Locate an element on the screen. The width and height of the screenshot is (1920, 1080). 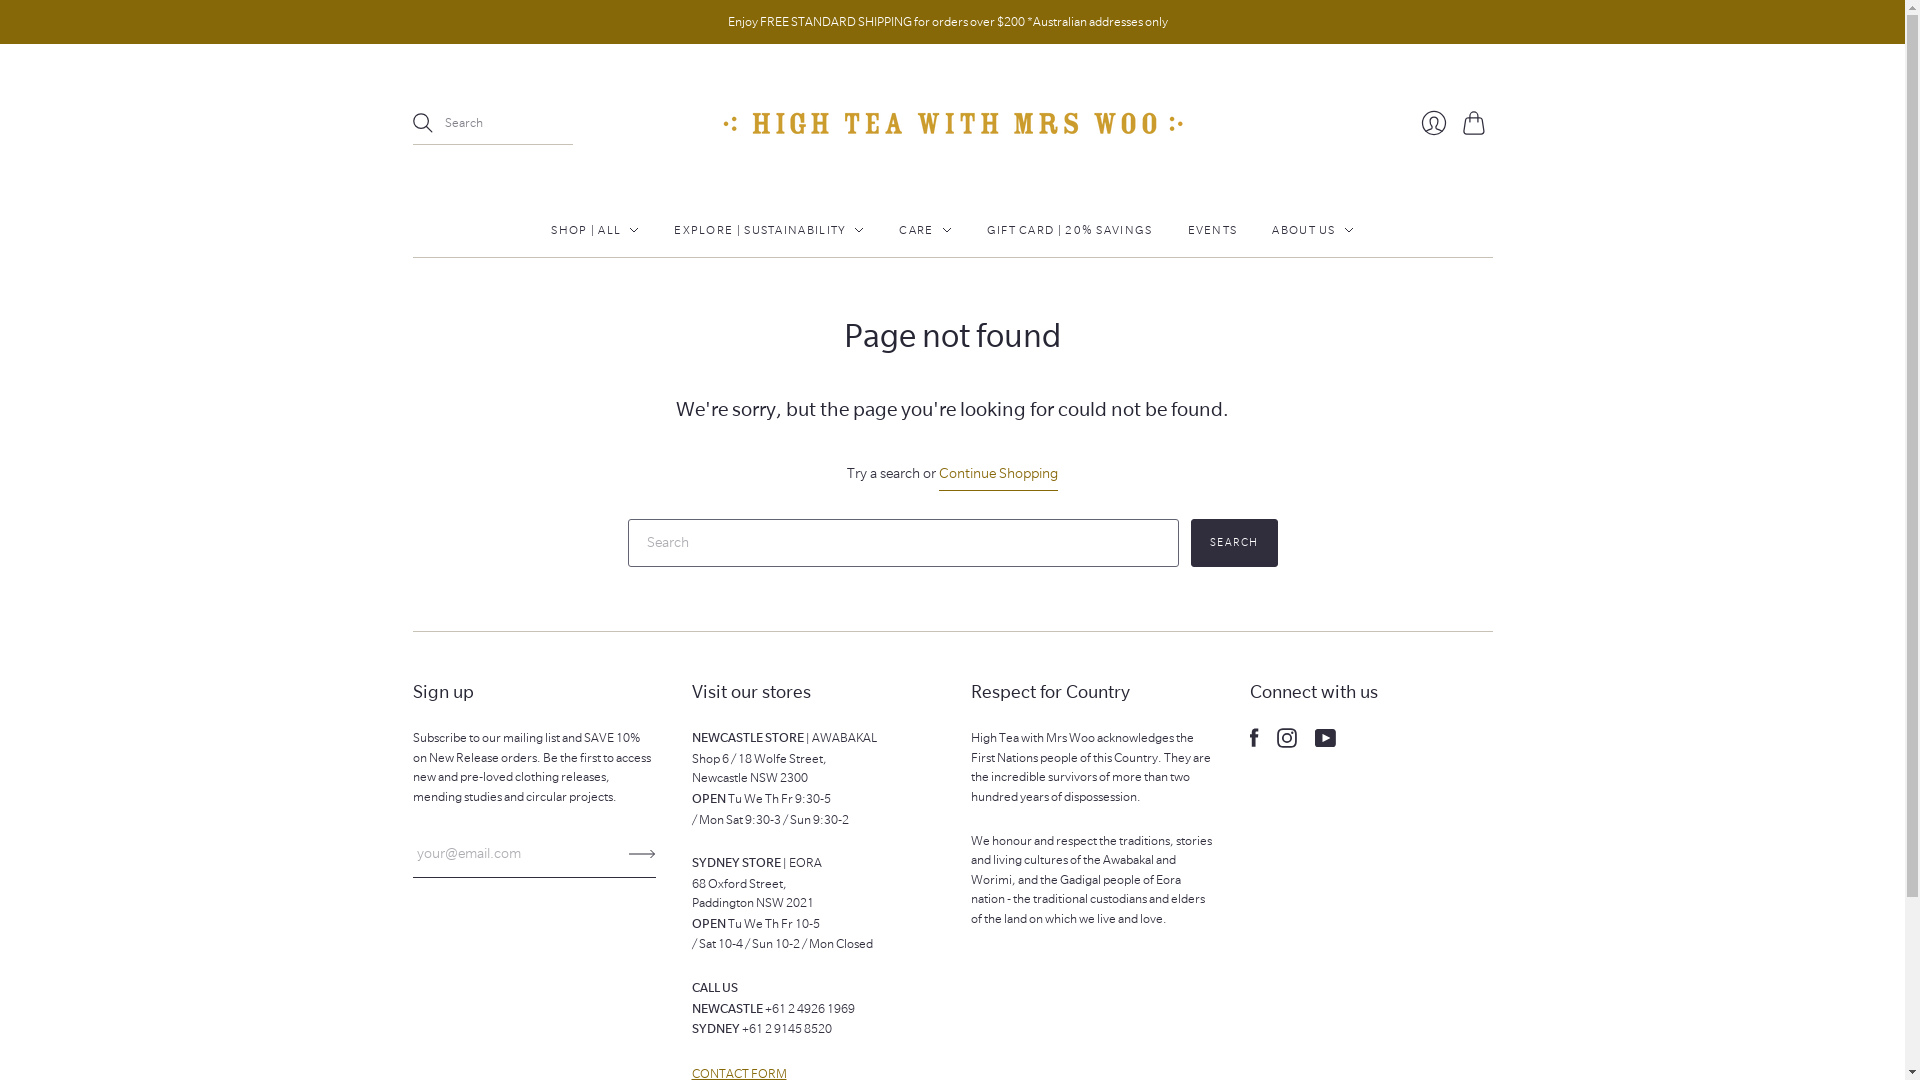
Login is located at coordinates (1433, 123).